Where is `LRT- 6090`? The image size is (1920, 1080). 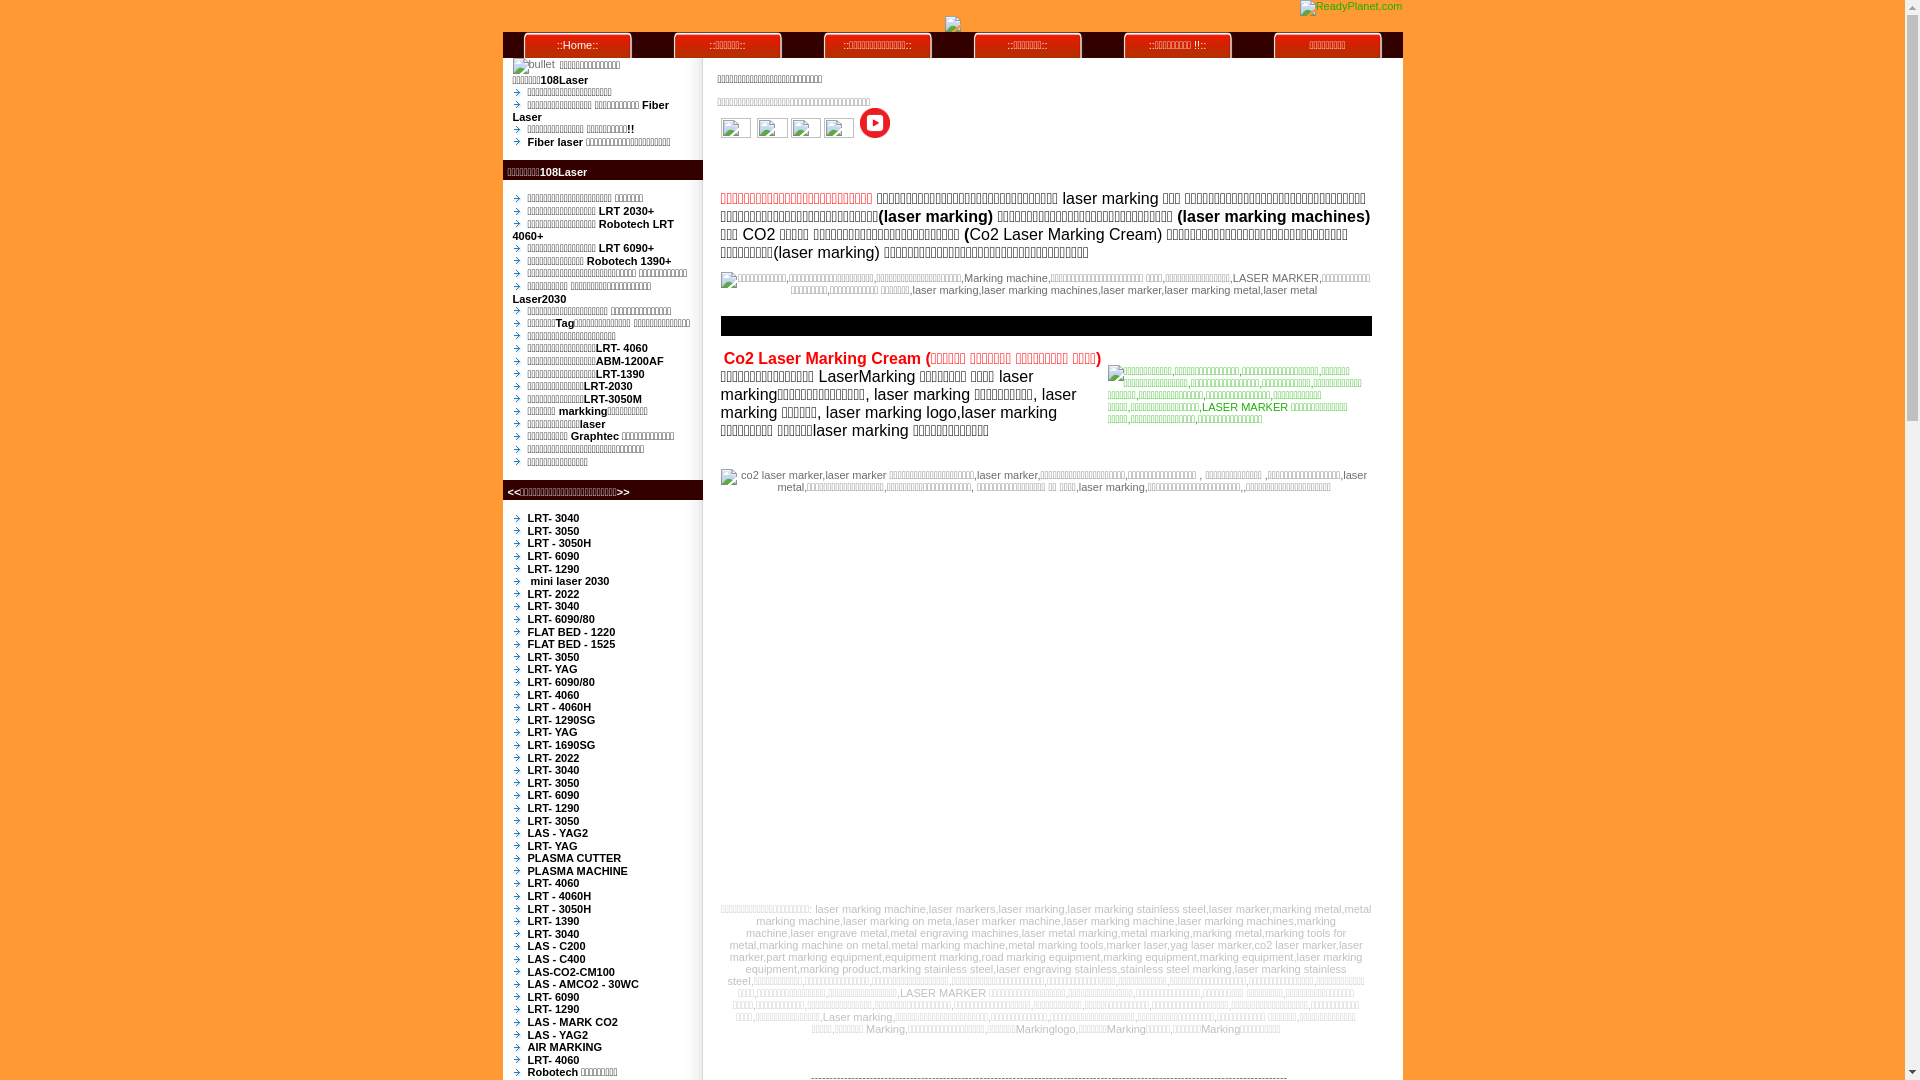 LRT- 6090 is located at coordinates (554, 556).